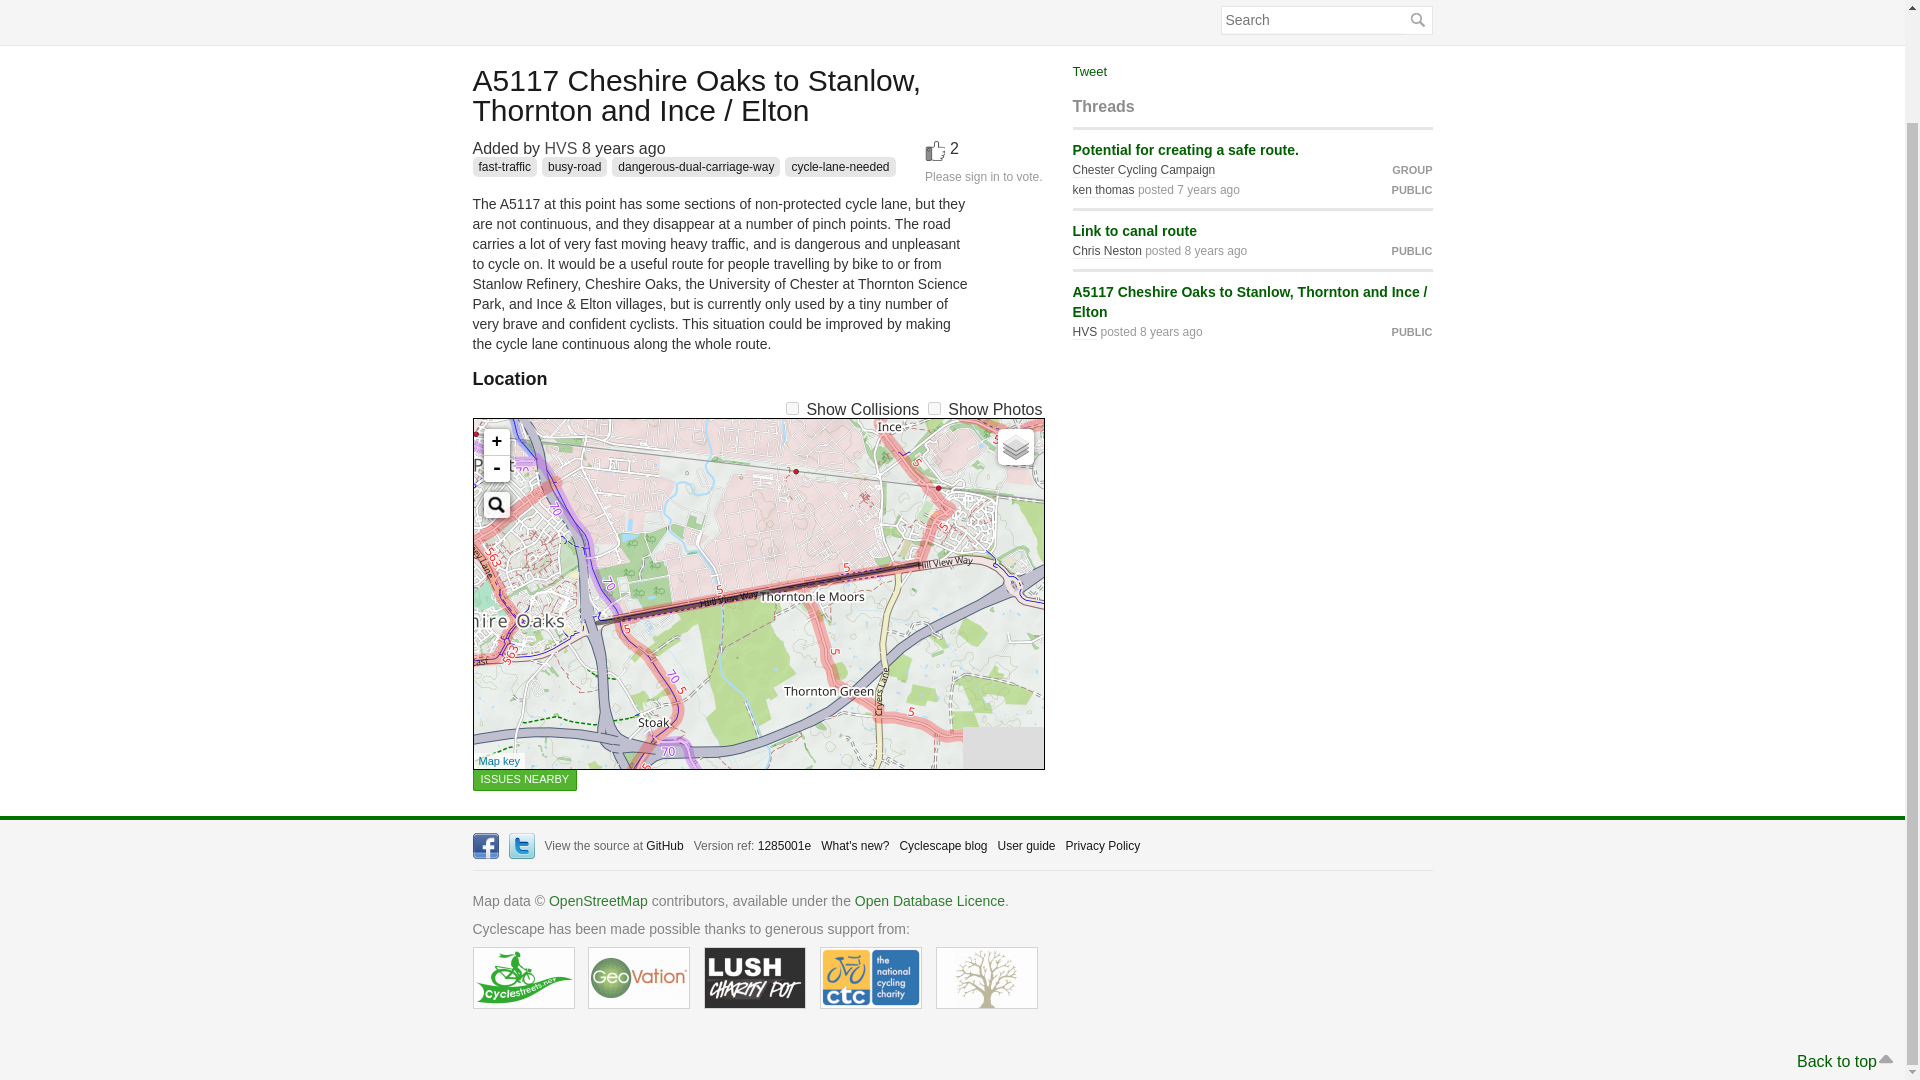 The width and height of the screenshot is (1920, 1080). What do you see at coordinates (496, 442) in the screenshot?
I see `Zoom in` at bounding box center [496, 442].